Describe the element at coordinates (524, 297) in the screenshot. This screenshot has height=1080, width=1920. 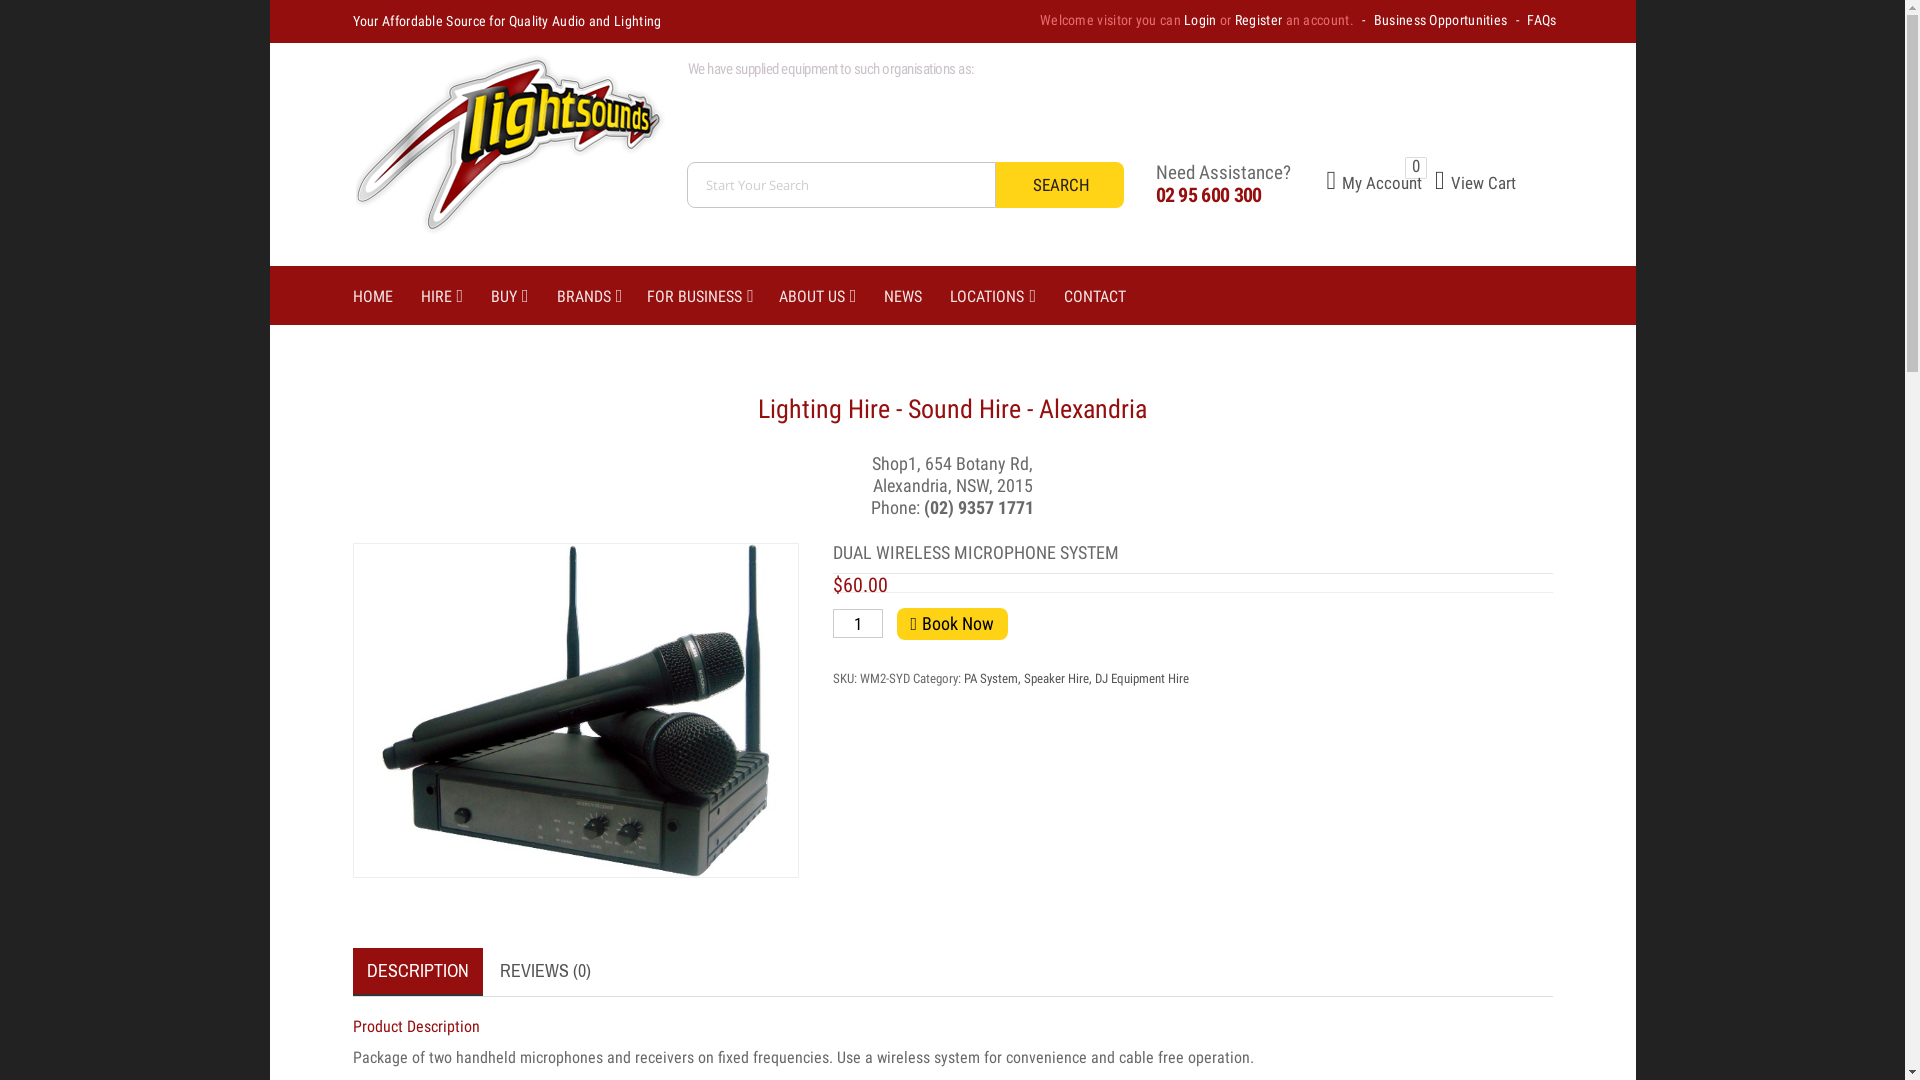
I see `BUY` at that location.